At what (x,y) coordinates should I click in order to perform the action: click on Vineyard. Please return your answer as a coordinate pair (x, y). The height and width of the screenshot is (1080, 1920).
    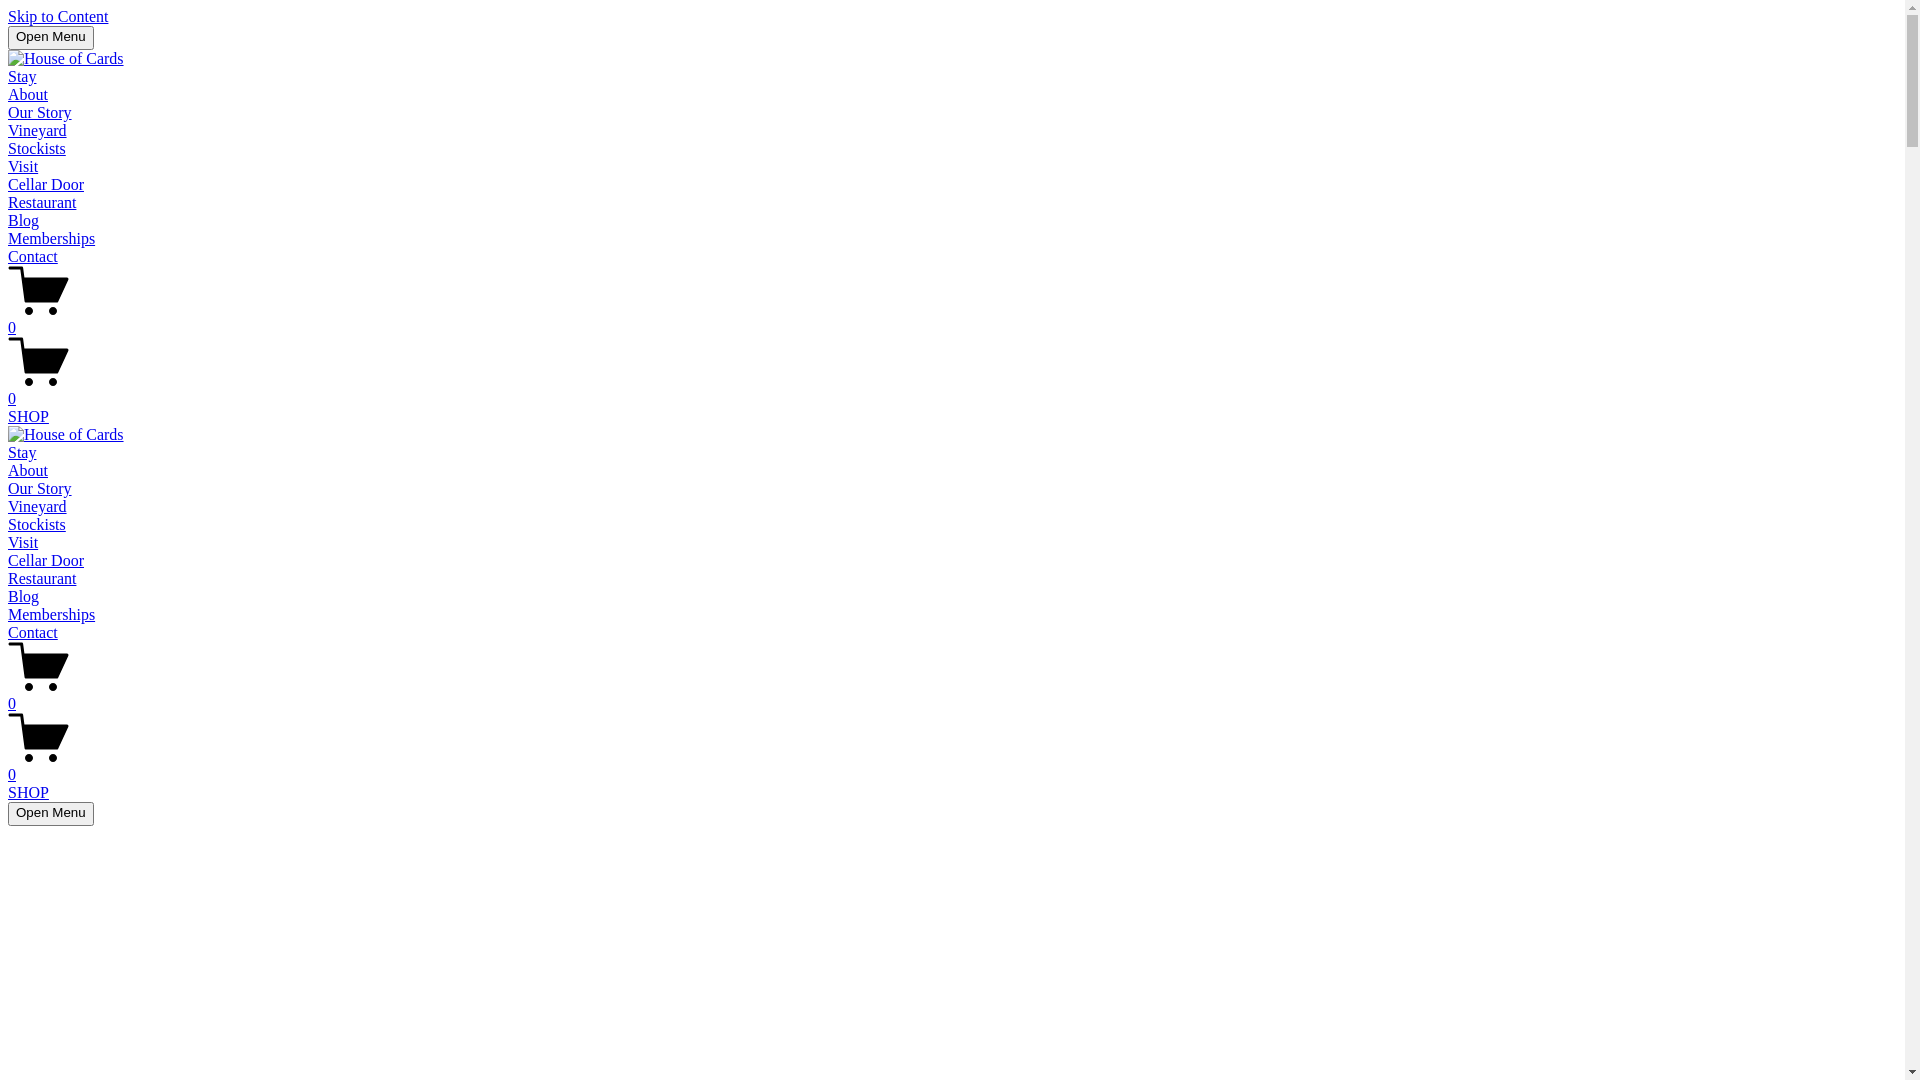
    Looking at the image, I should click on (38, 506).